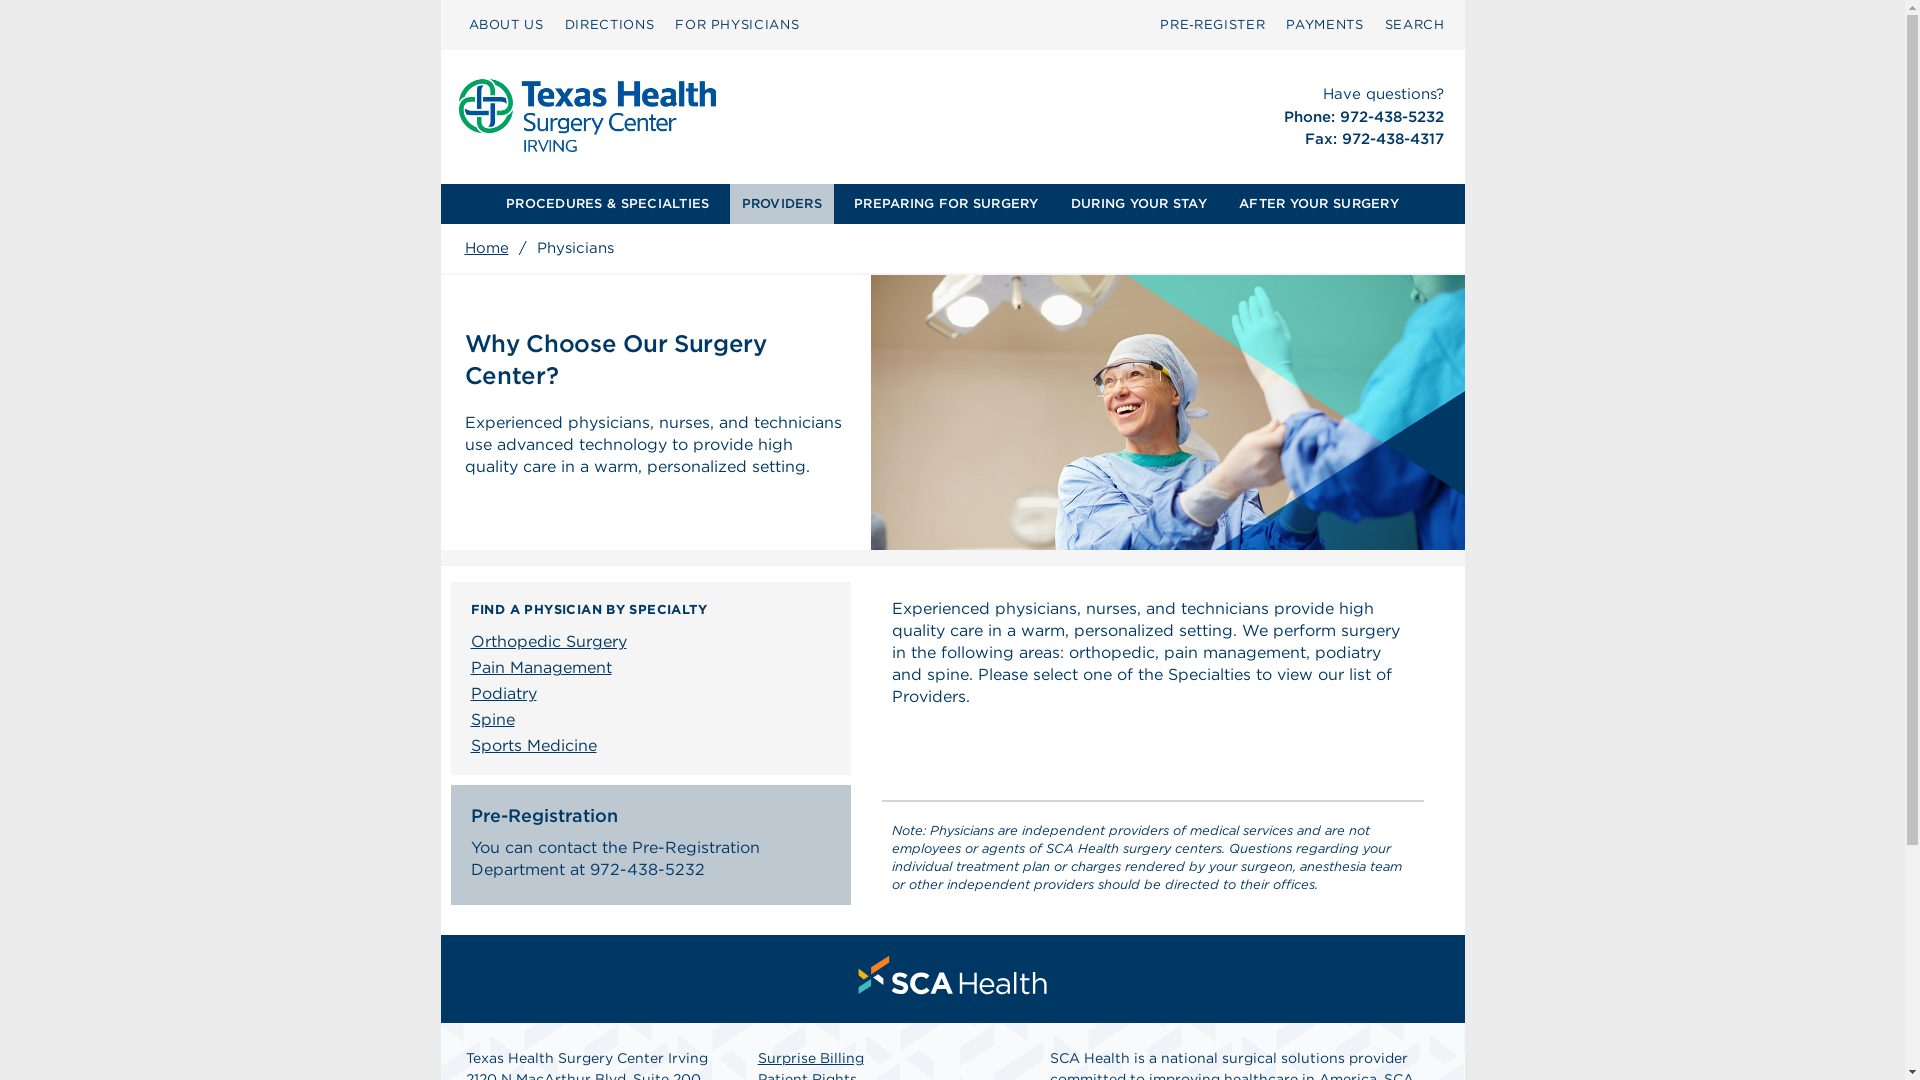 This screenshot has height=1080, width=1920. I want to click on Home, so click(487, 248).